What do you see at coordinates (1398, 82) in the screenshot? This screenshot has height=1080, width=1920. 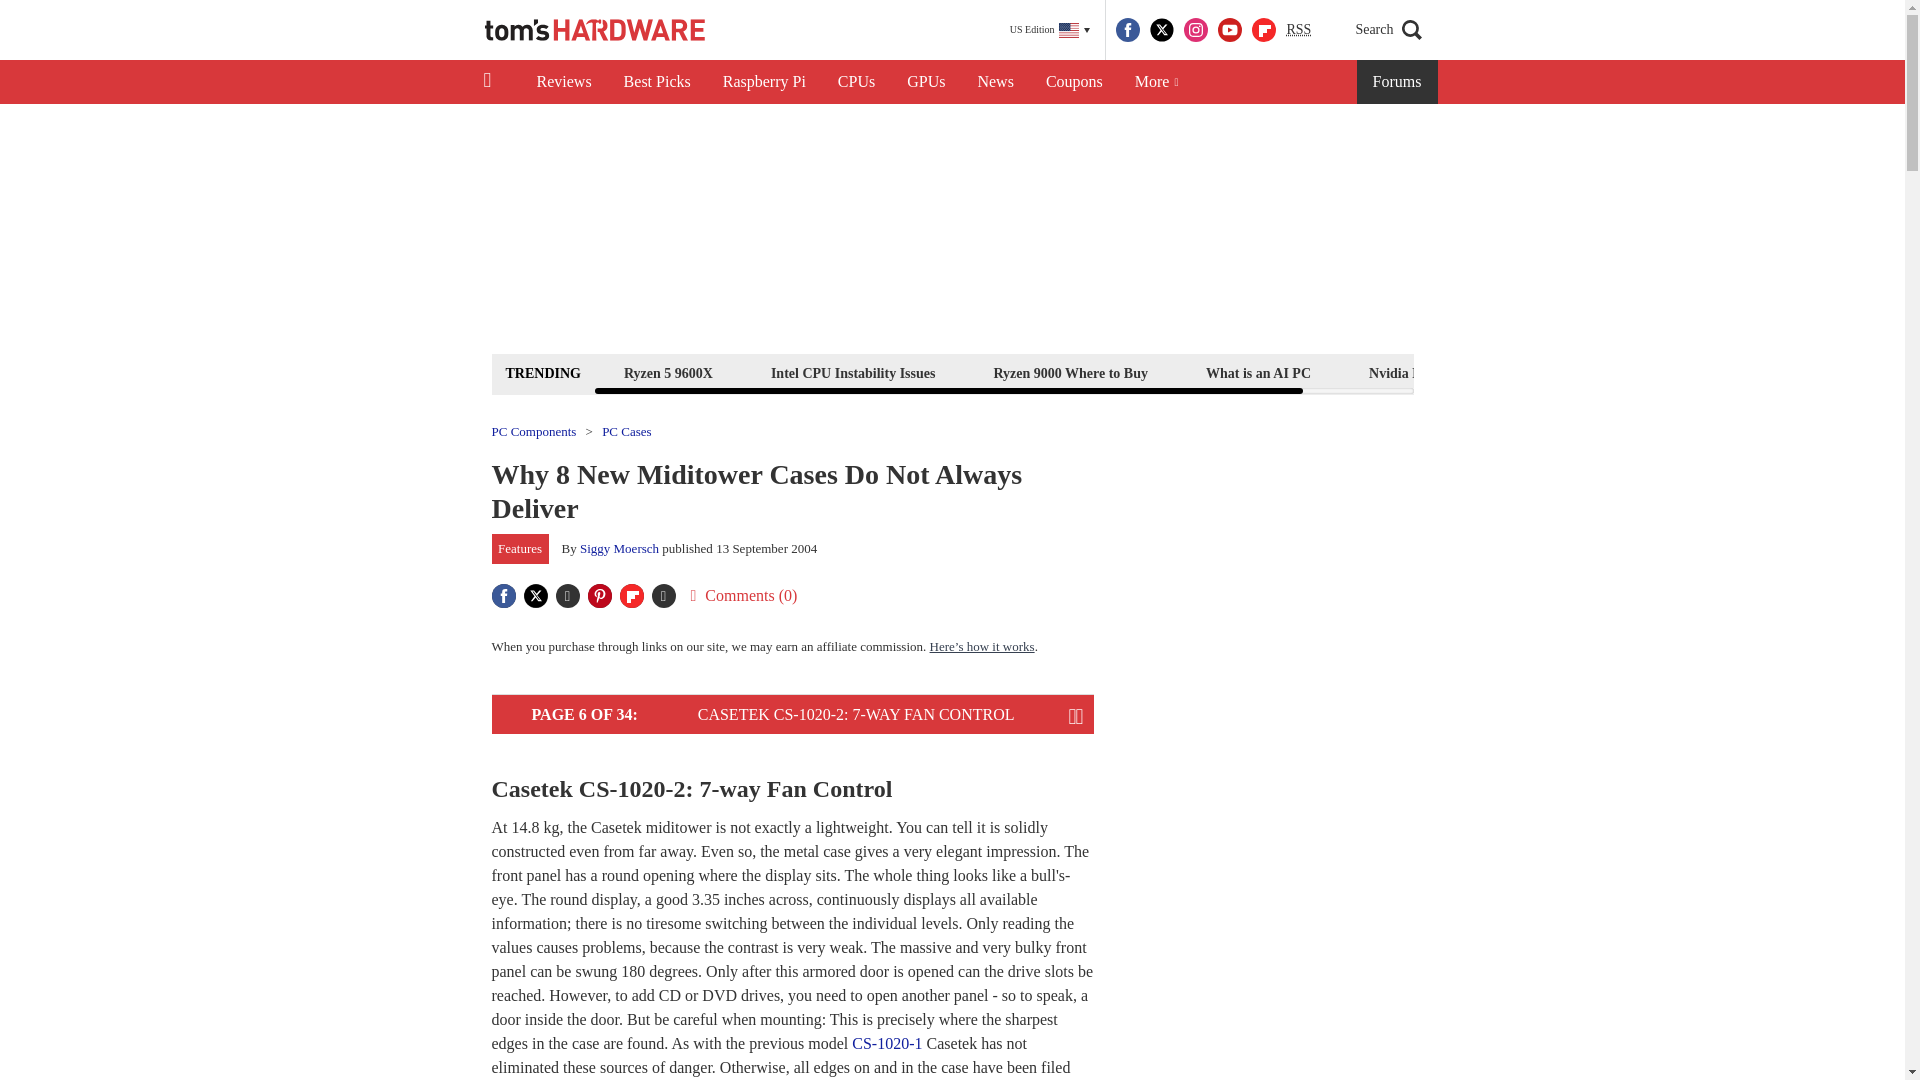 I see `Forums` at bounding box center [1398, 82].